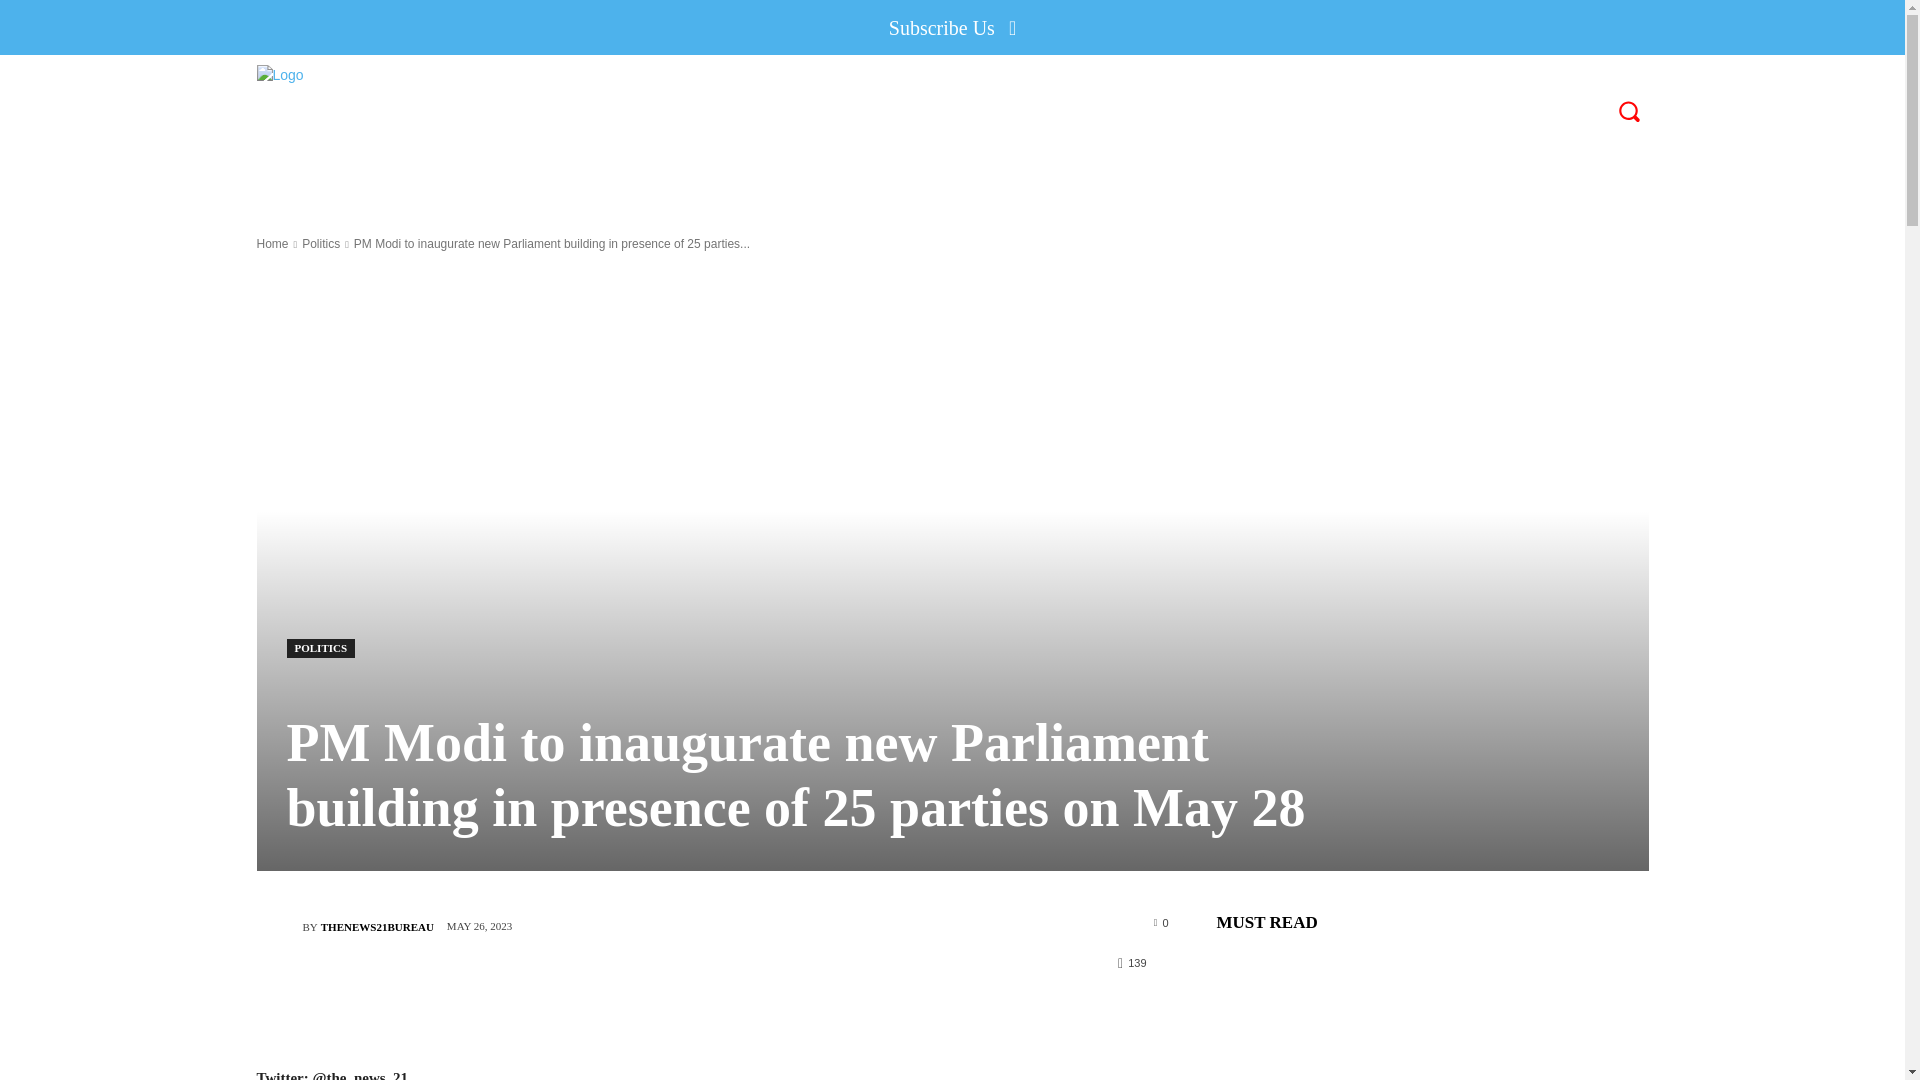 The image size is (1920, 1080). What do you see at coordinates (272, 243) in the screenshot?
I see `Home` at bounding box center [272, 243].